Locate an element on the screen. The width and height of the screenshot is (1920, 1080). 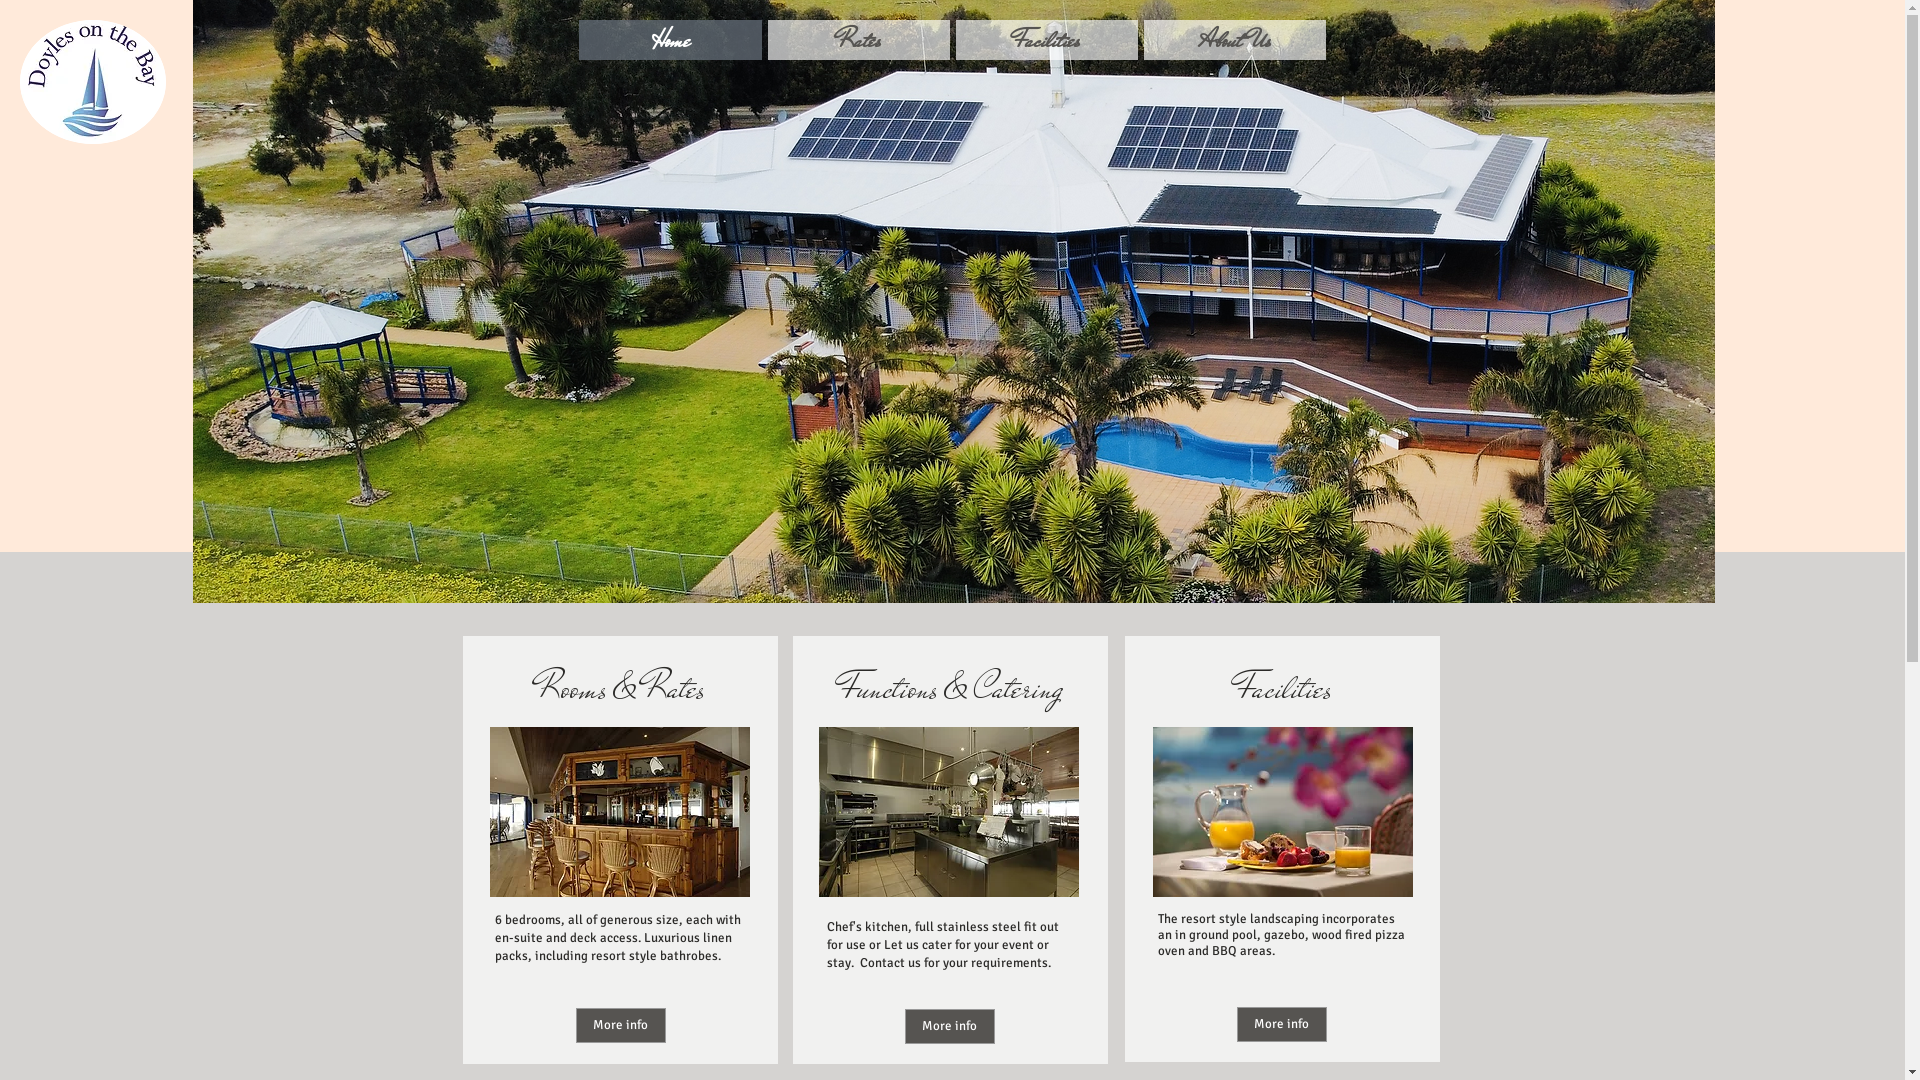
bay-20.jpg is located at coordinates (948, 812).